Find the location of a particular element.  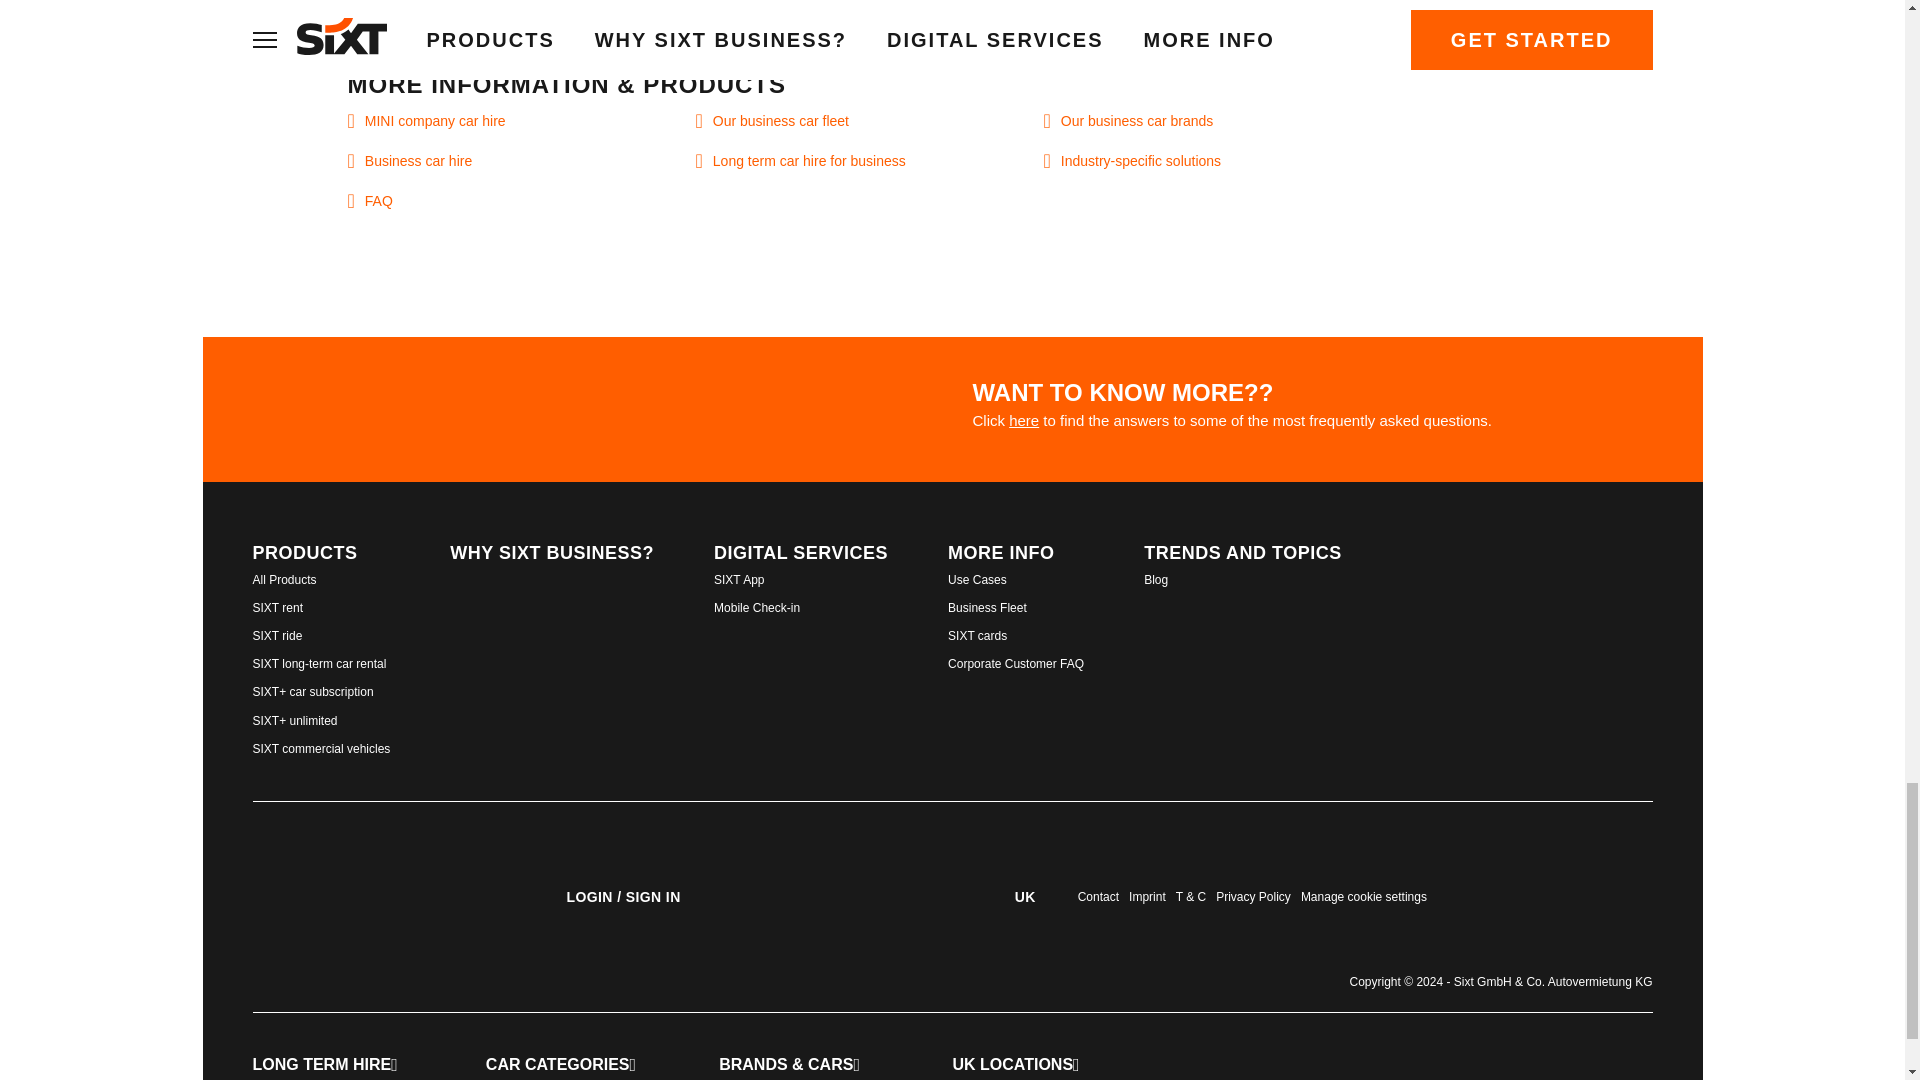

Our business car fleet is located at coordinates (871, 126).